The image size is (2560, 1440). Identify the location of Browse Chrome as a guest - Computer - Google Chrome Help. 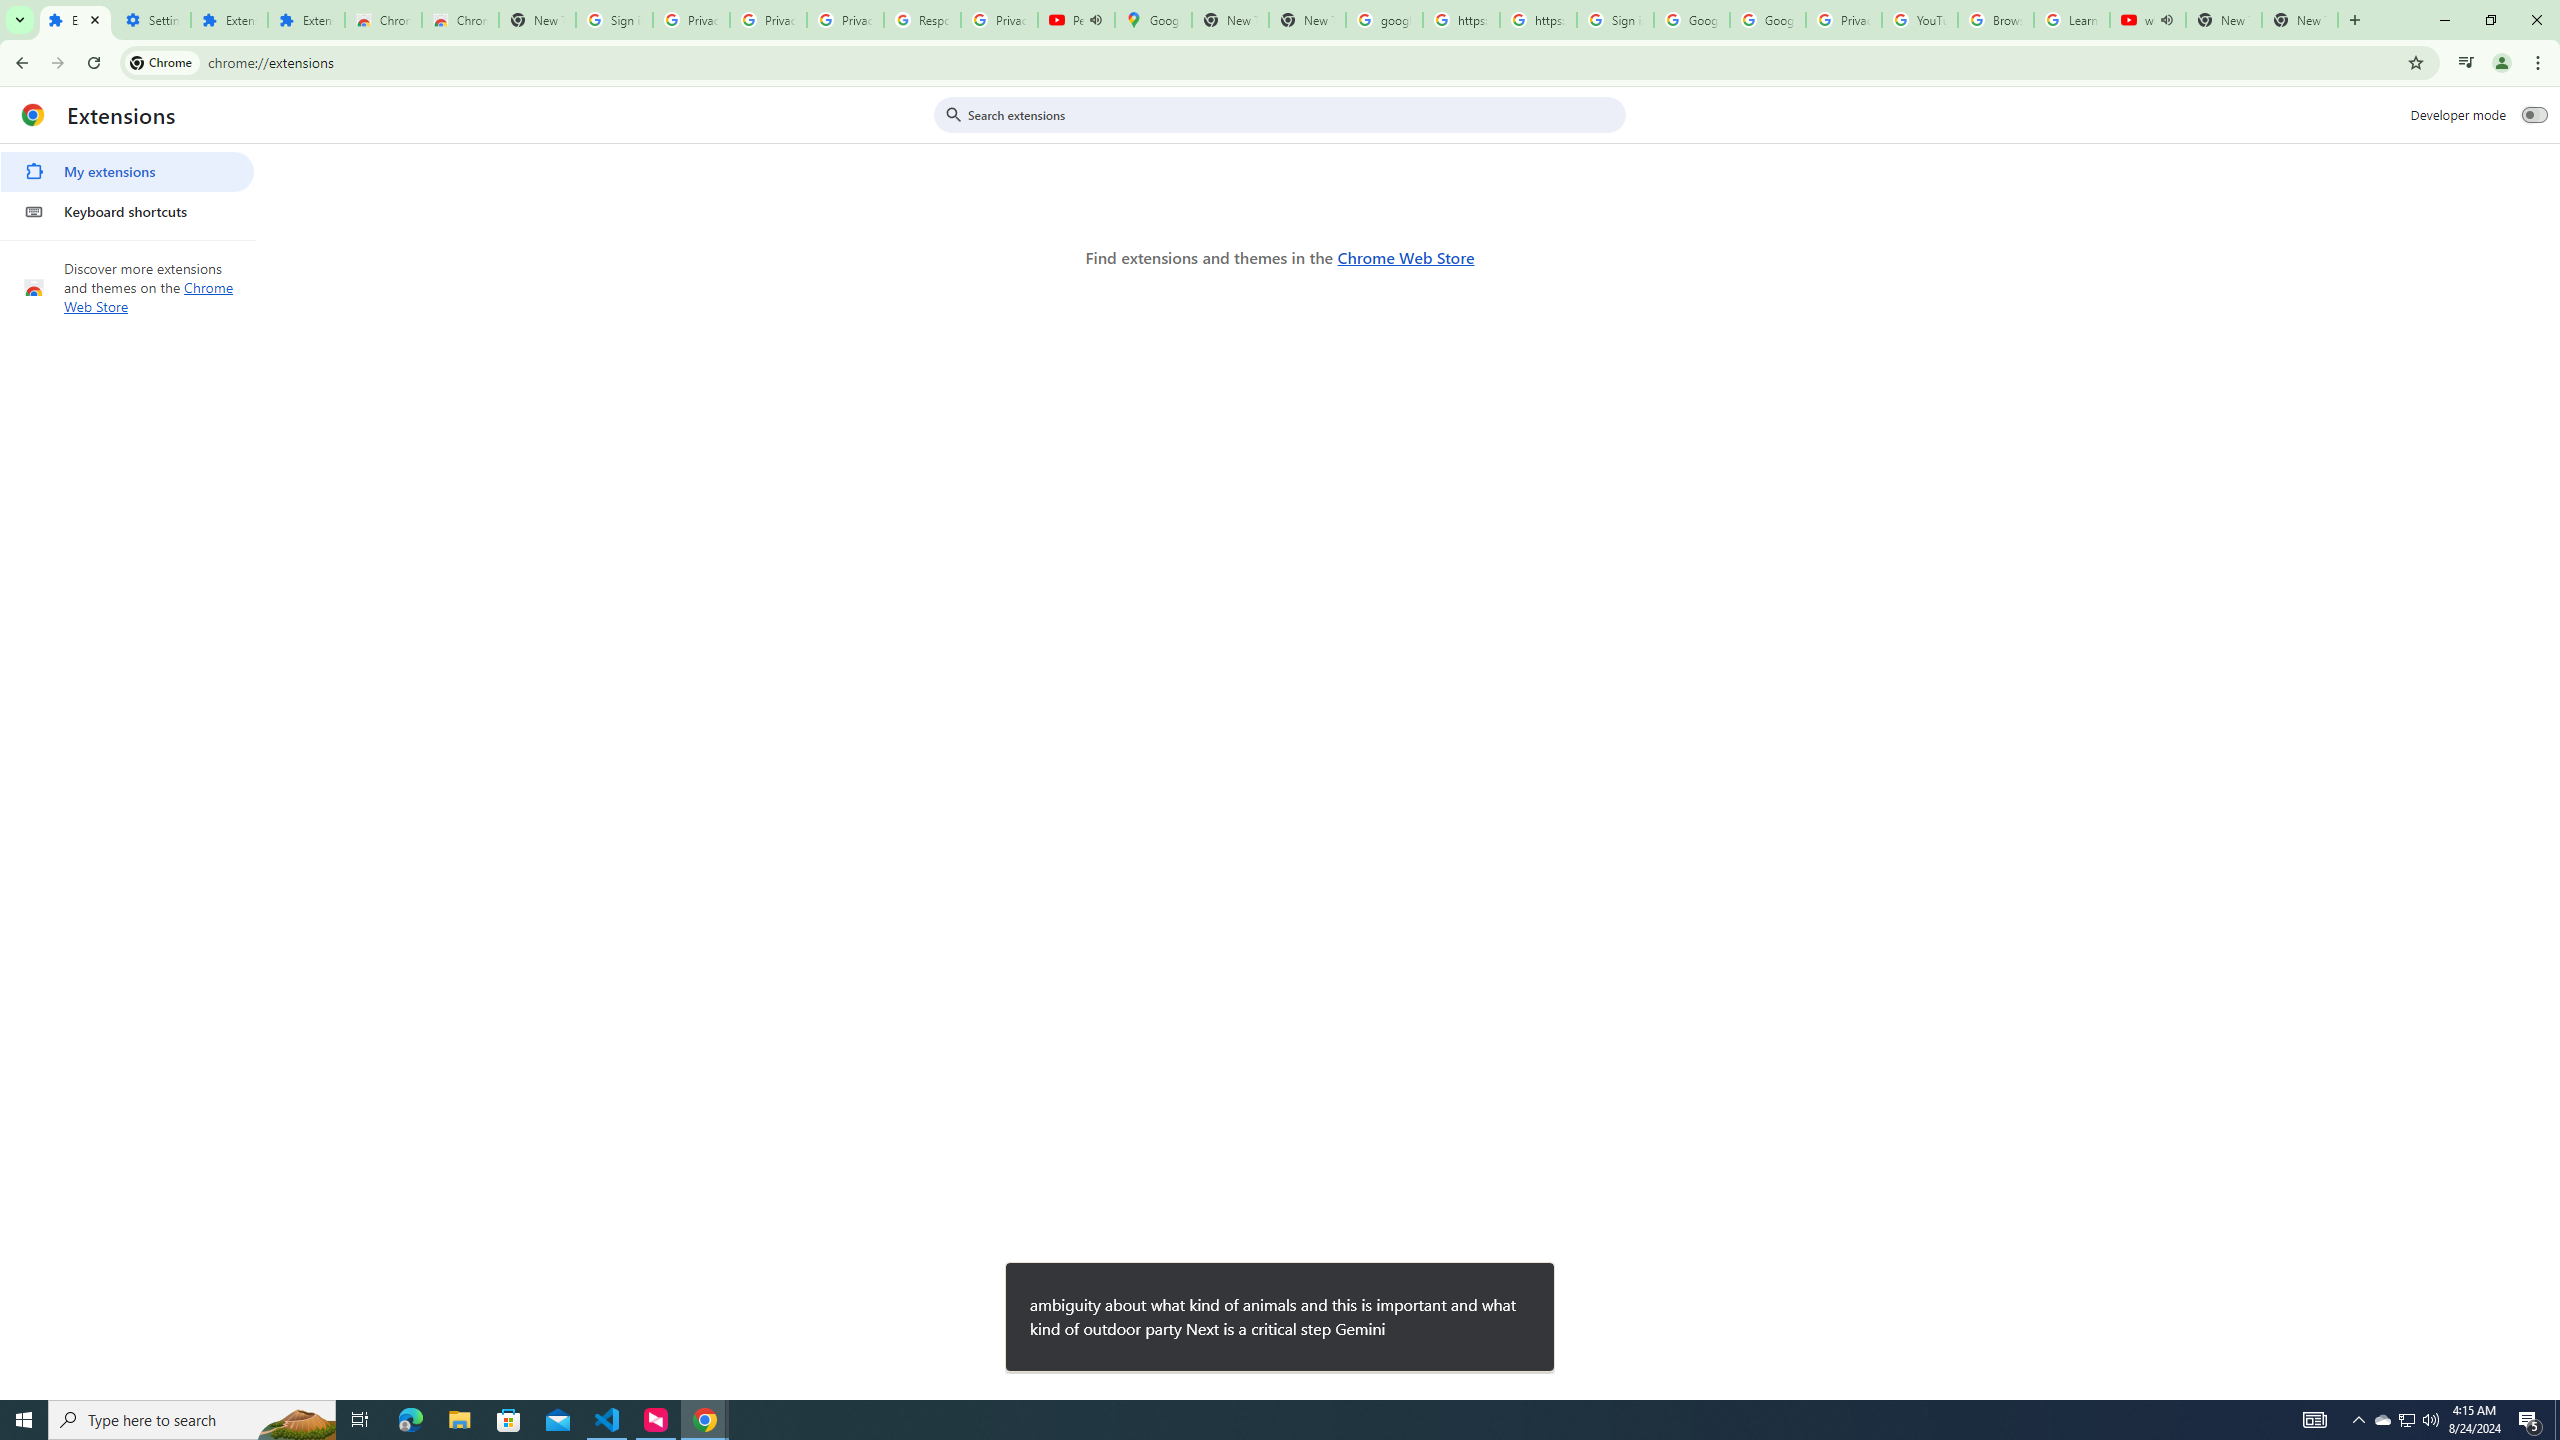
(1995, 20).